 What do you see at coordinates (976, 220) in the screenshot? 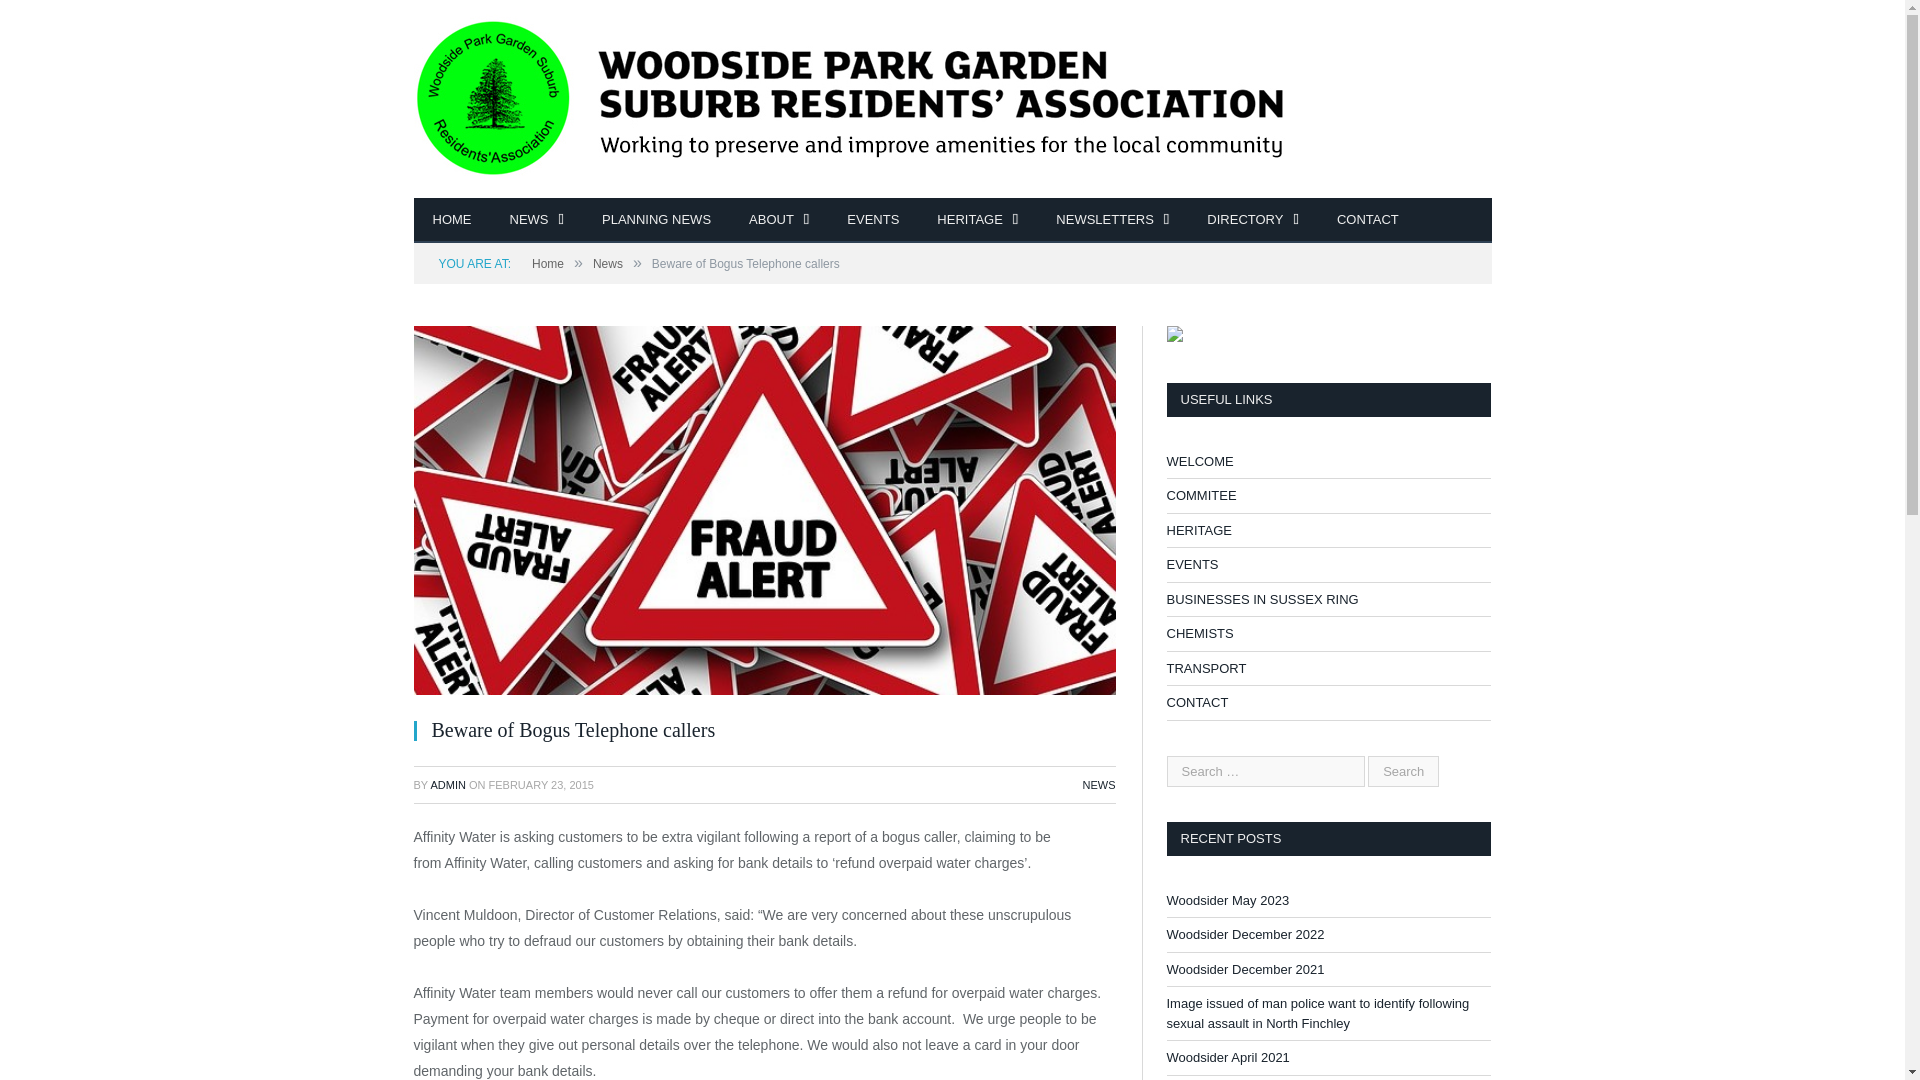
I see `HERITAGE` at bounding box center [976, 220].